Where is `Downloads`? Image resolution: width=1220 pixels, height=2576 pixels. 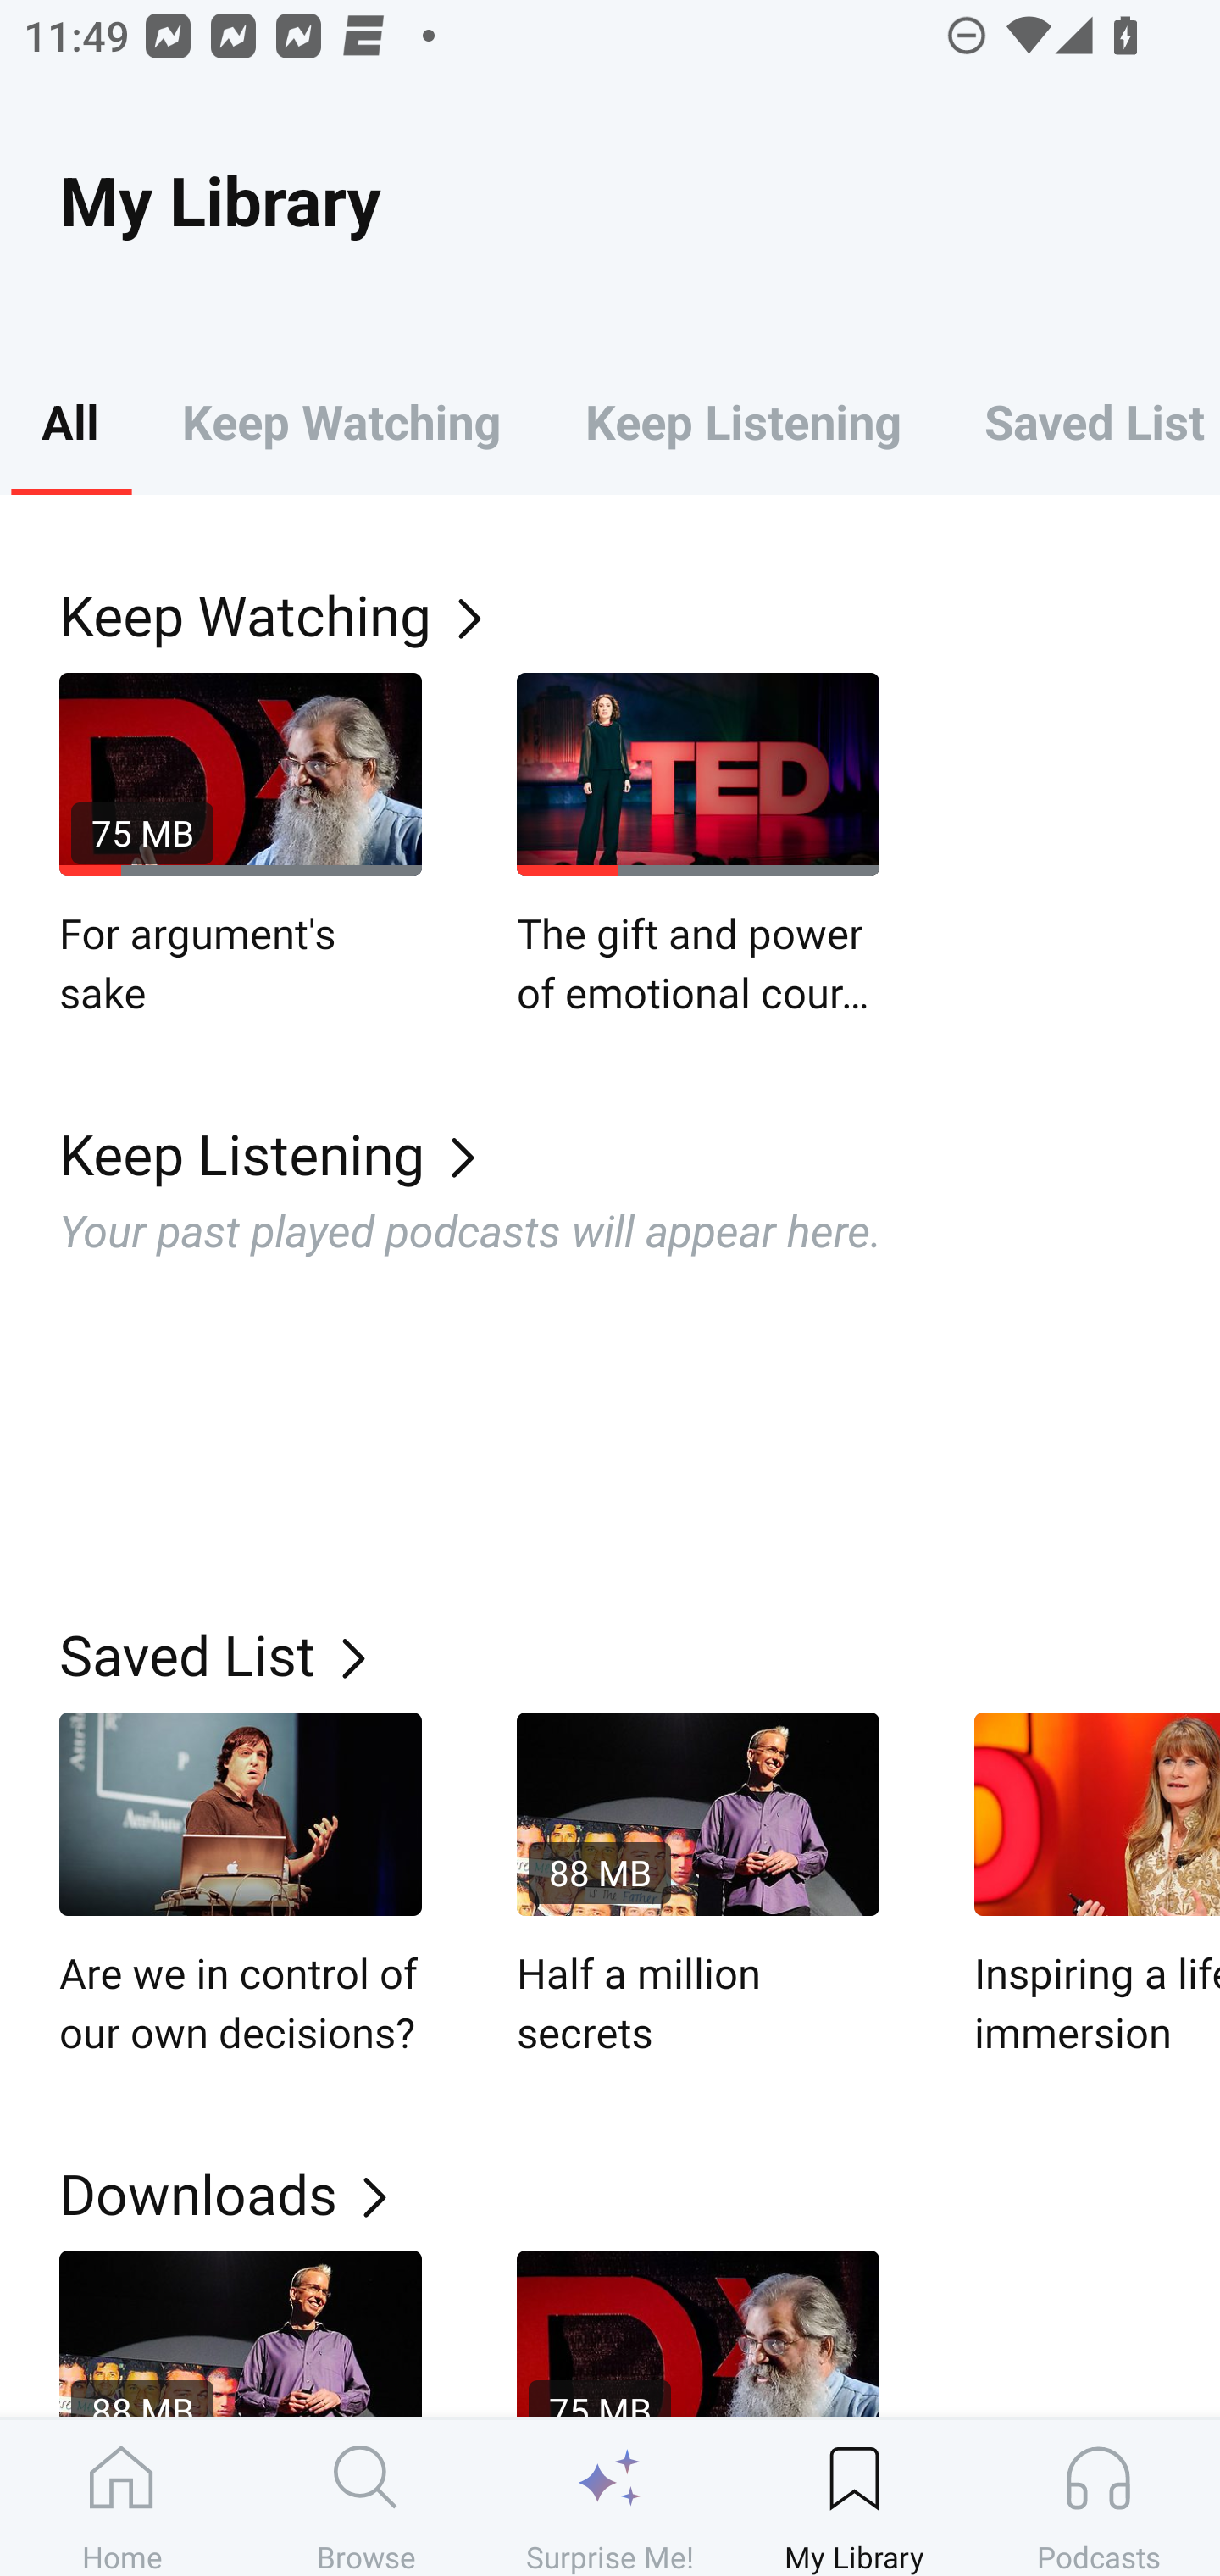
Downloads is located at coordinates (640, 2193).